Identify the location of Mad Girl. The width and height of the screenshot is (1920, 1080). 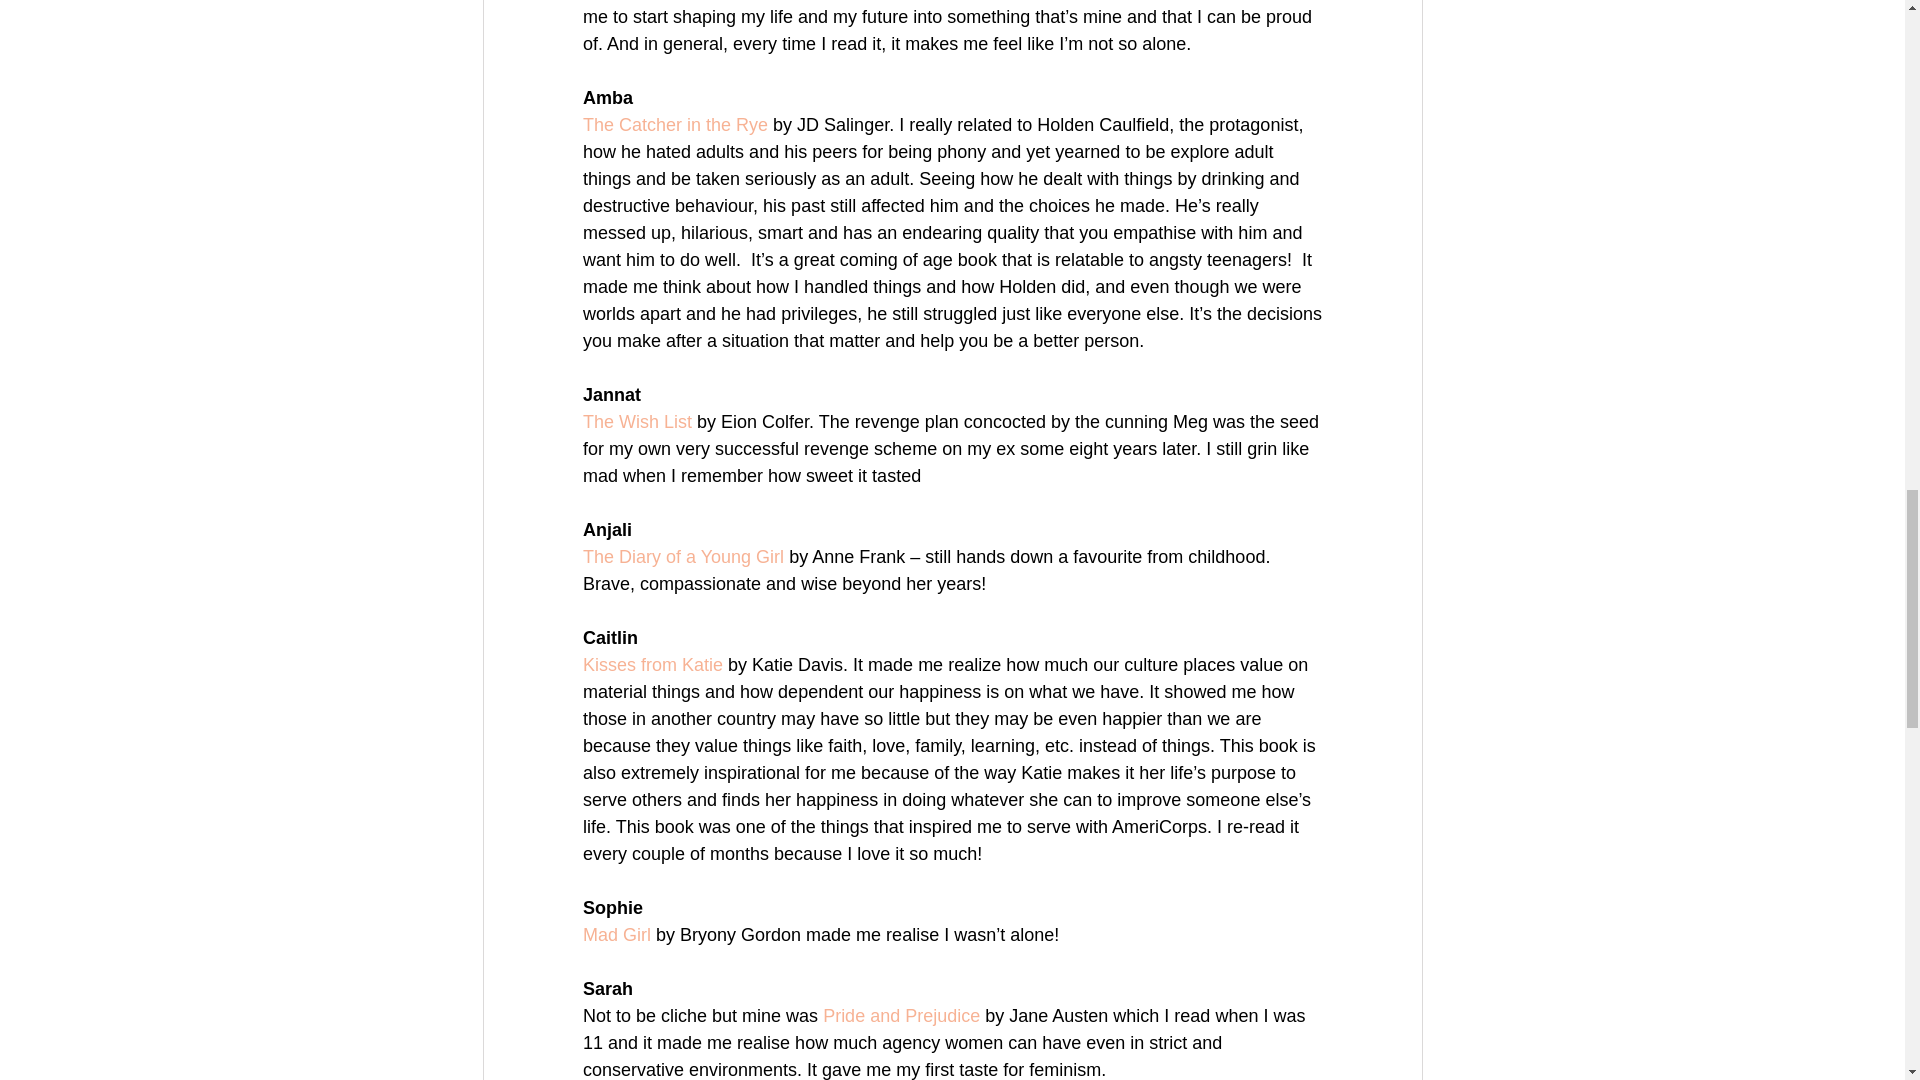
(616, 934).